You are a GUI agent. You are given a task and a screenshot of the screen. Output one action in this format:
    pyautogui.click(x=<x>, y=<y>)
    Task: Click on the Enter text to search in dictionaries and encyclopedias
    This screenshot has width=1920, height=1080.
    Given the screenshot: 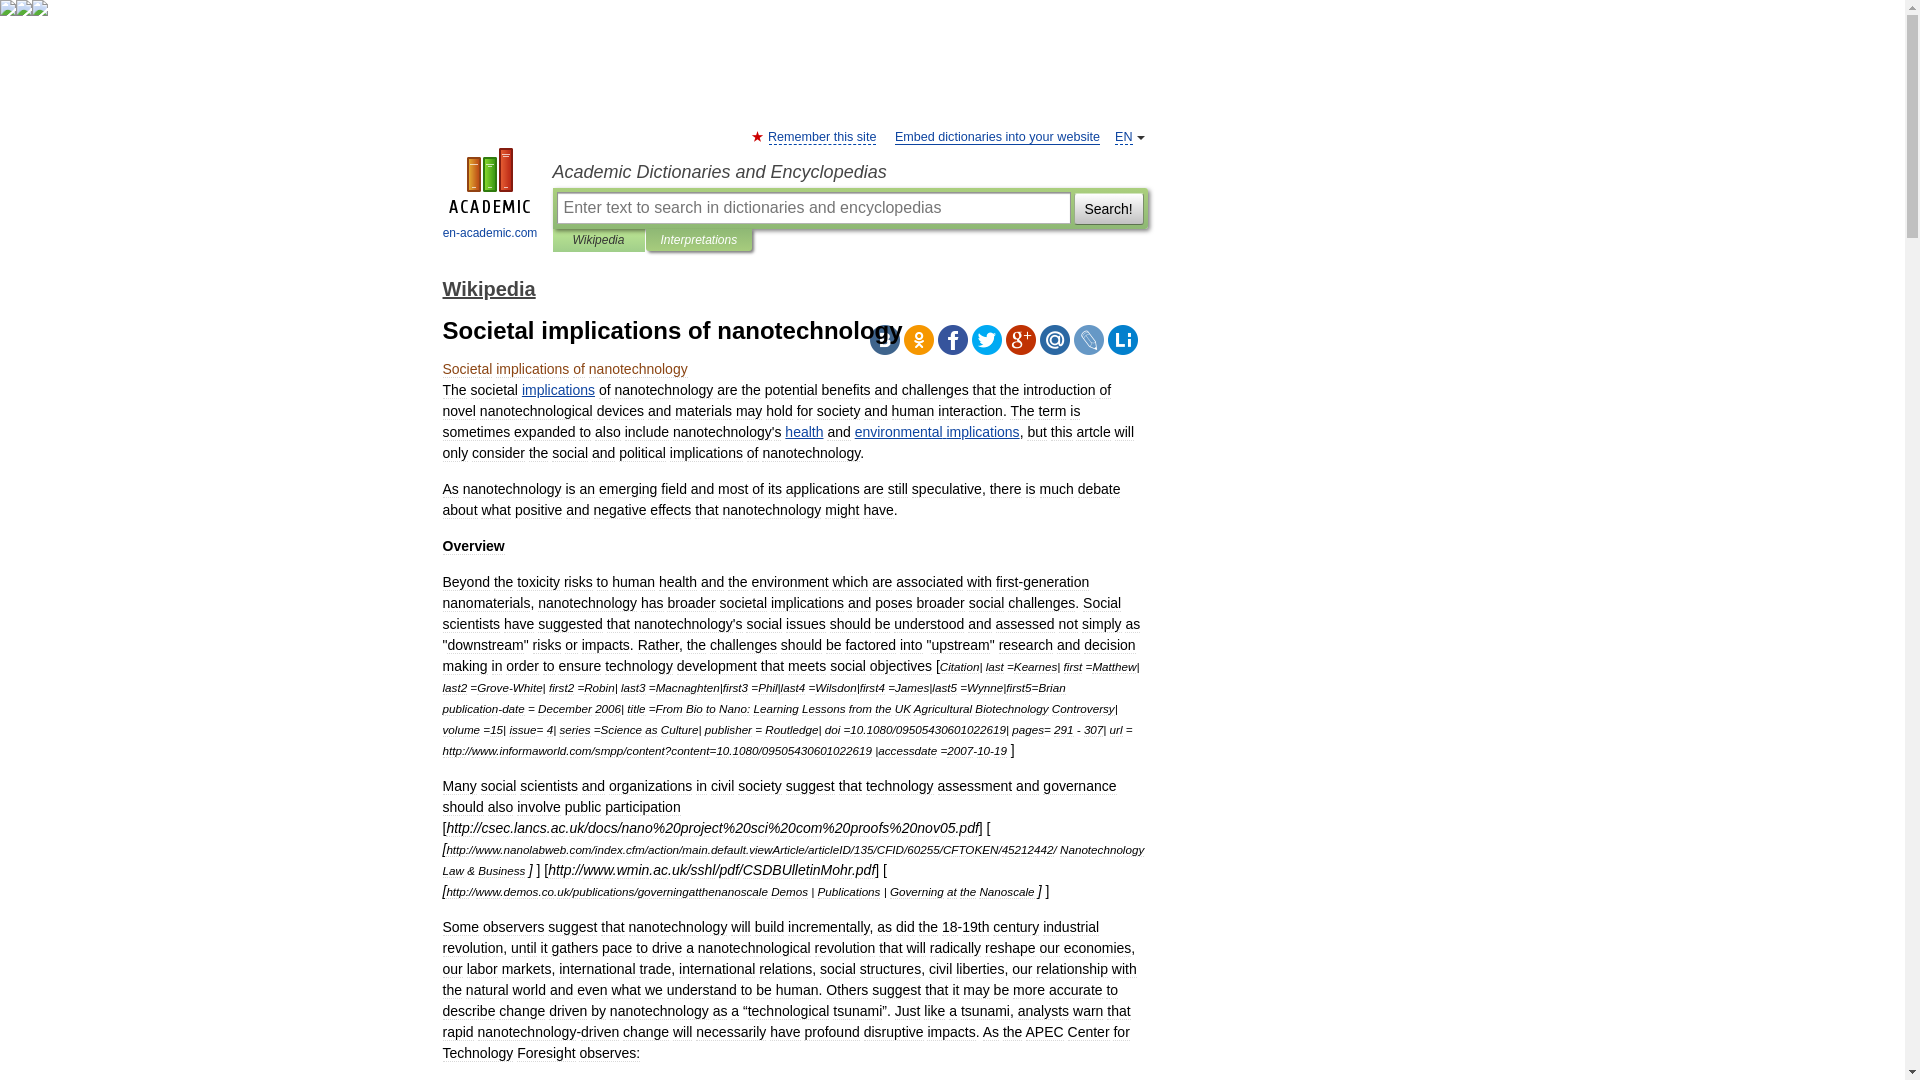 What is the action you would take?
    pyautogui.click(x=812, y=208)
    